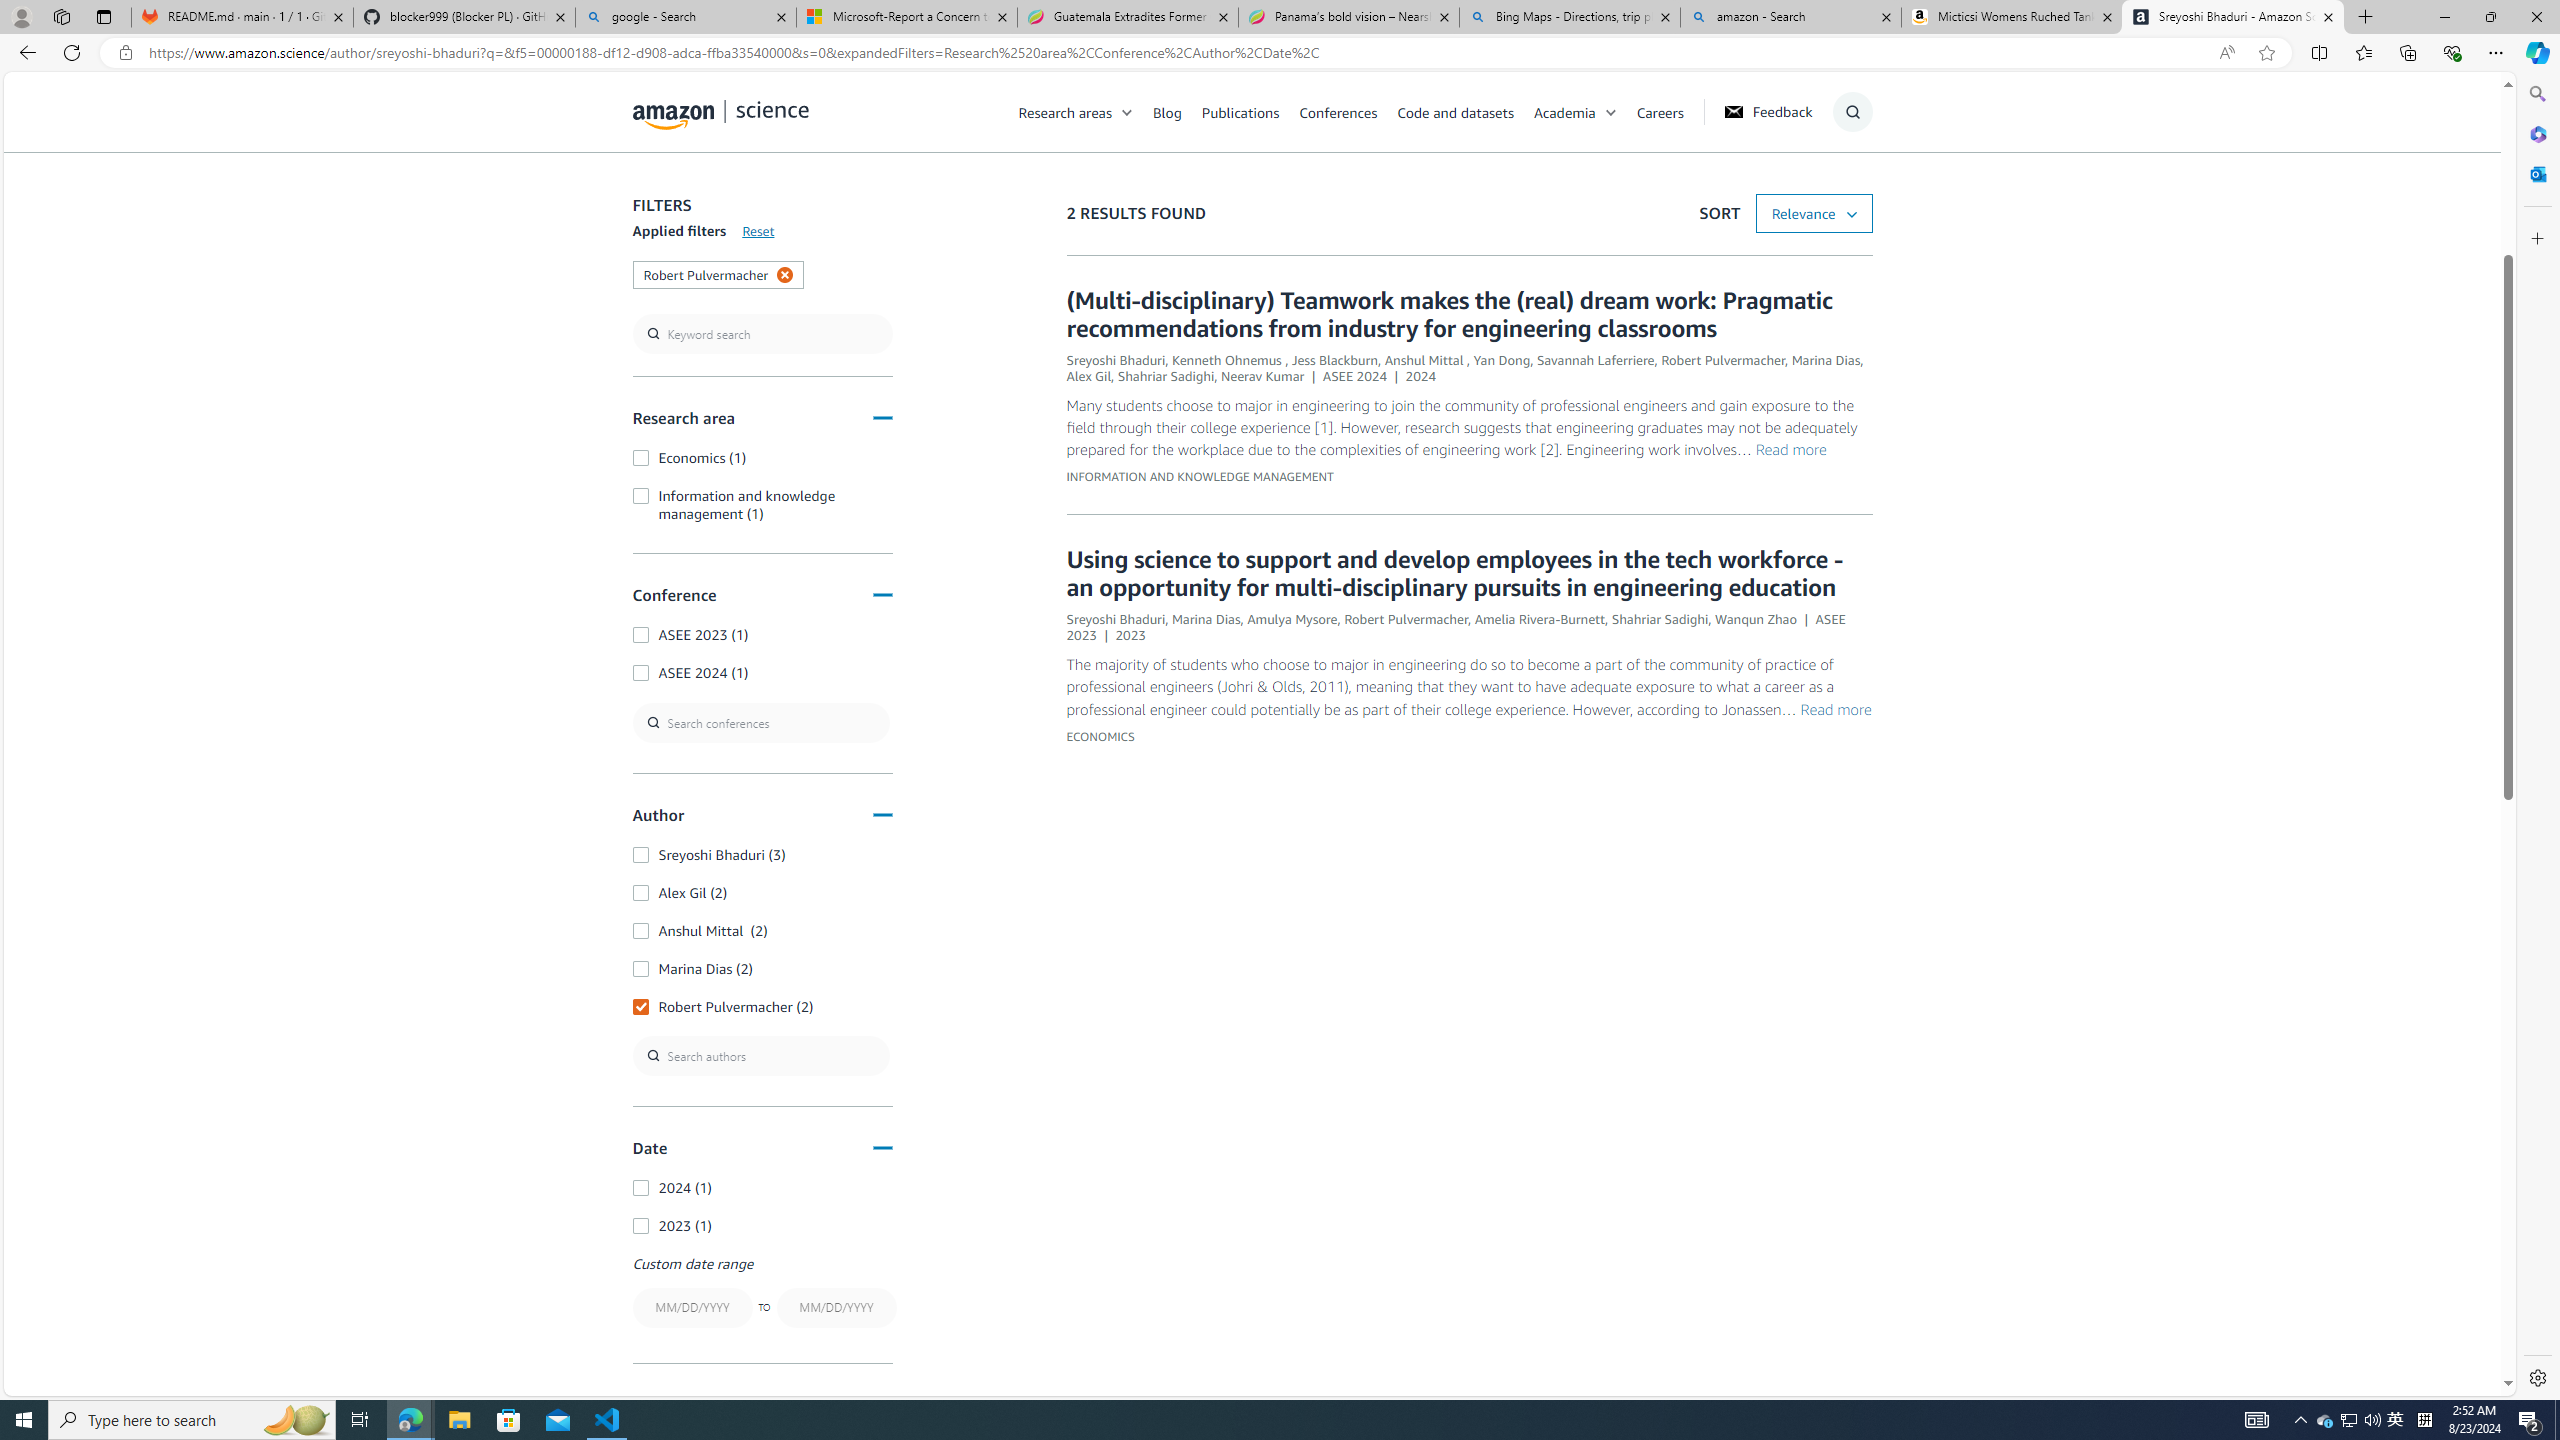 The width and height of the screenshot is (2560, 1440). What do you see at coordinates (1086, 111) in the screenshot?
I see `Research areas` at bounding box center [1086, 111].